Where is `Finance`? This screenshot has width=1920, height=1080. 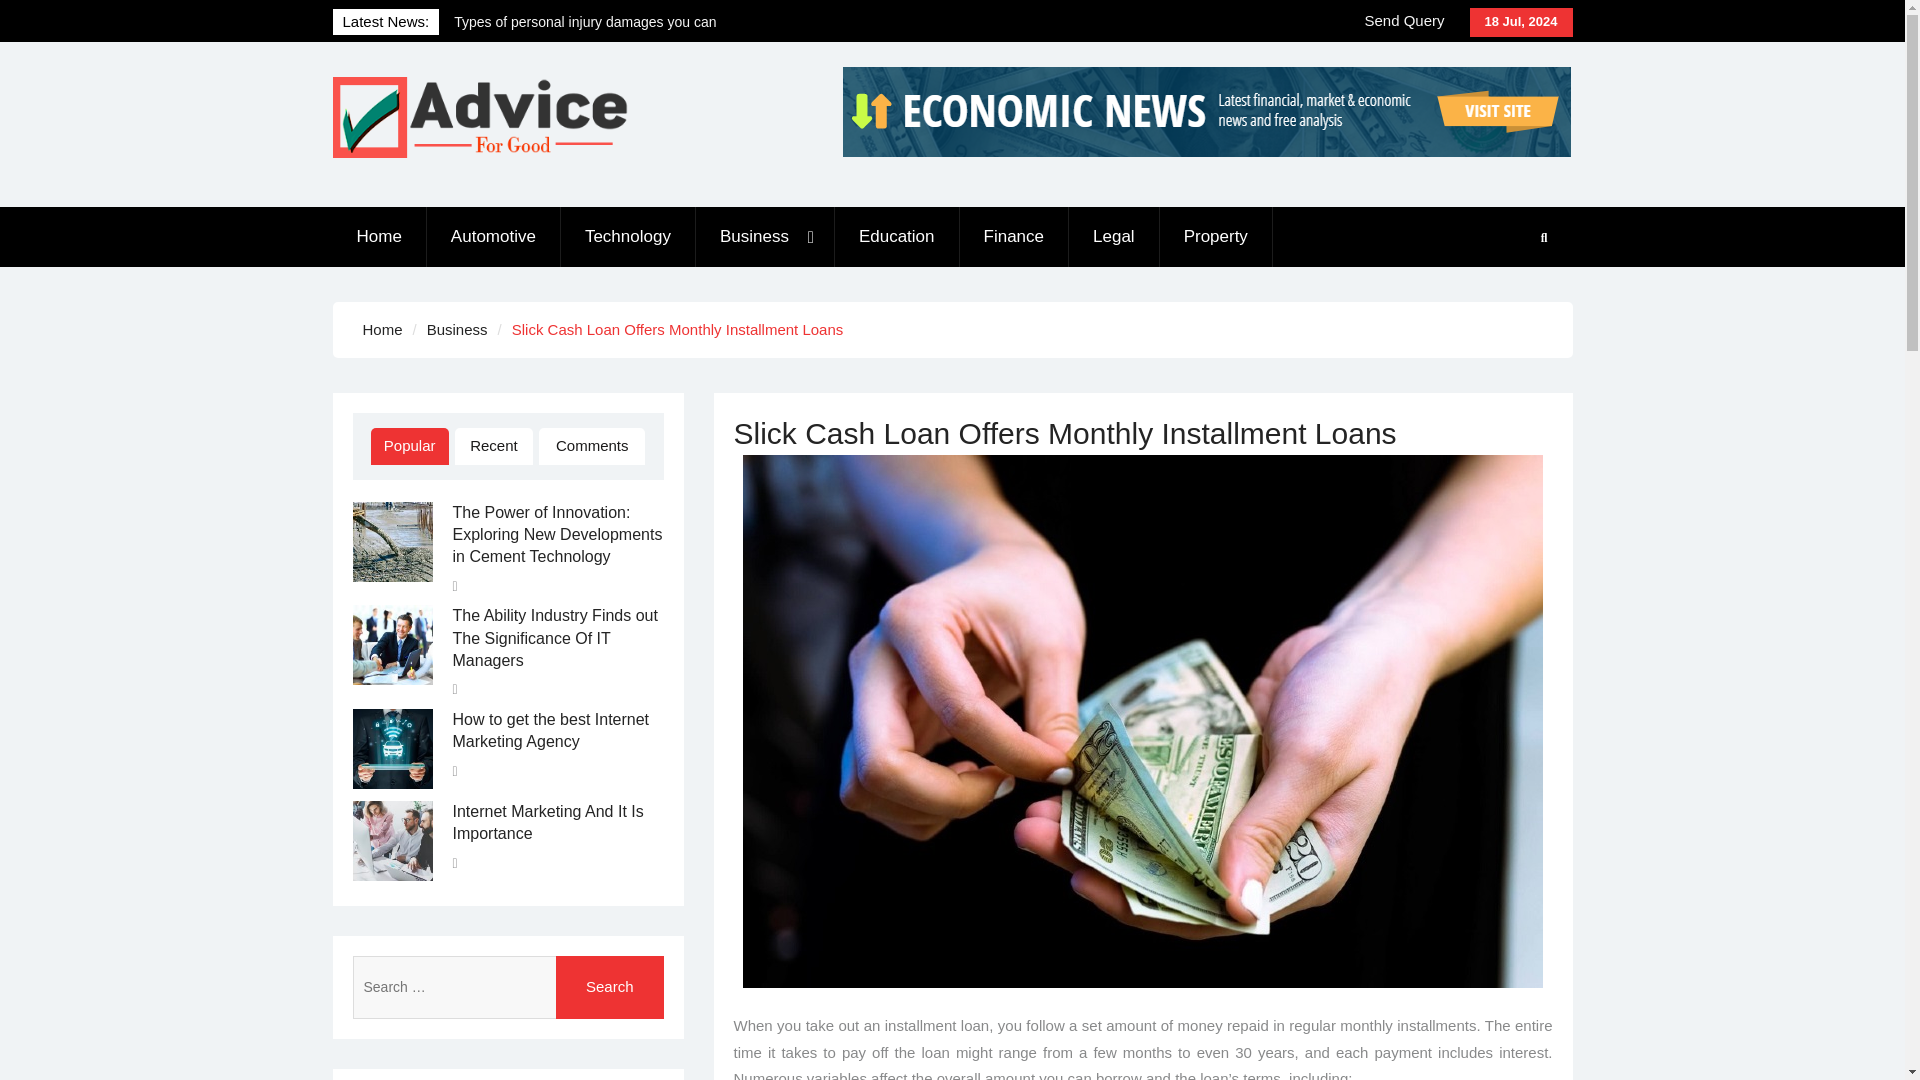
Finance is located at coordinates (1014, 236).